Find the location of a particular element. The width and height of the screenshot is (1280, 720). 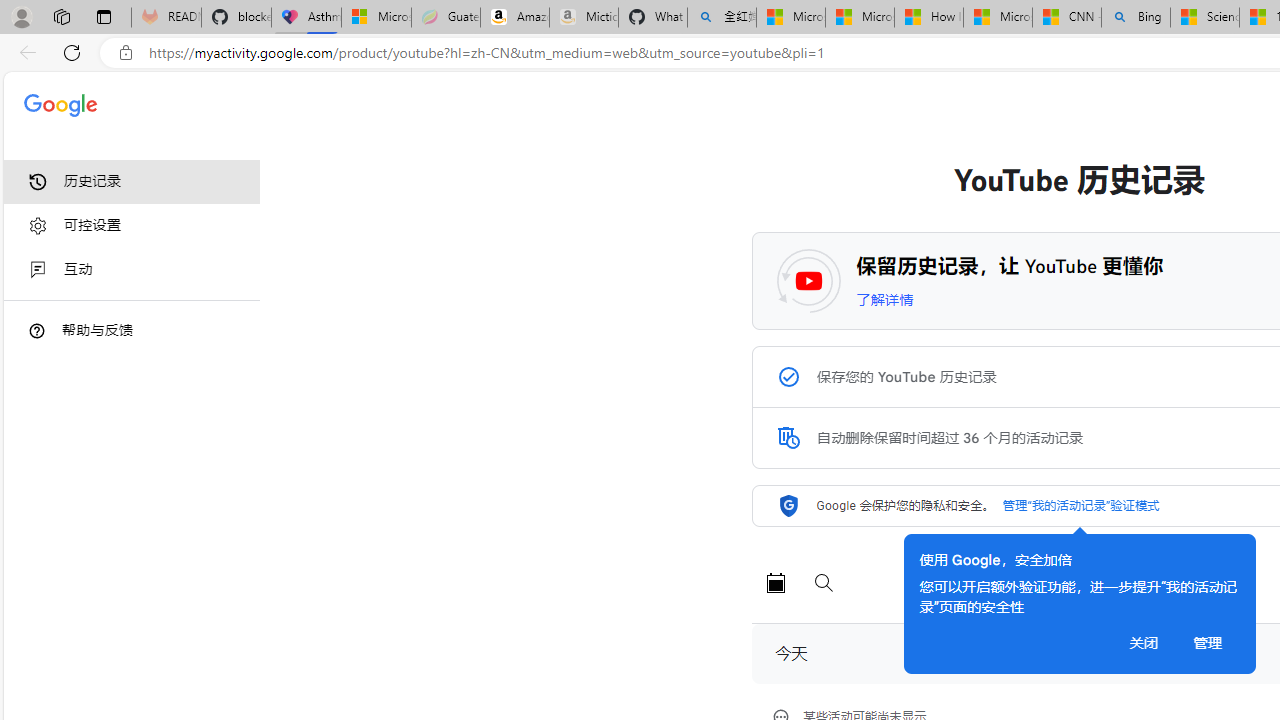

Bing is located at coordinates (1136, 18).